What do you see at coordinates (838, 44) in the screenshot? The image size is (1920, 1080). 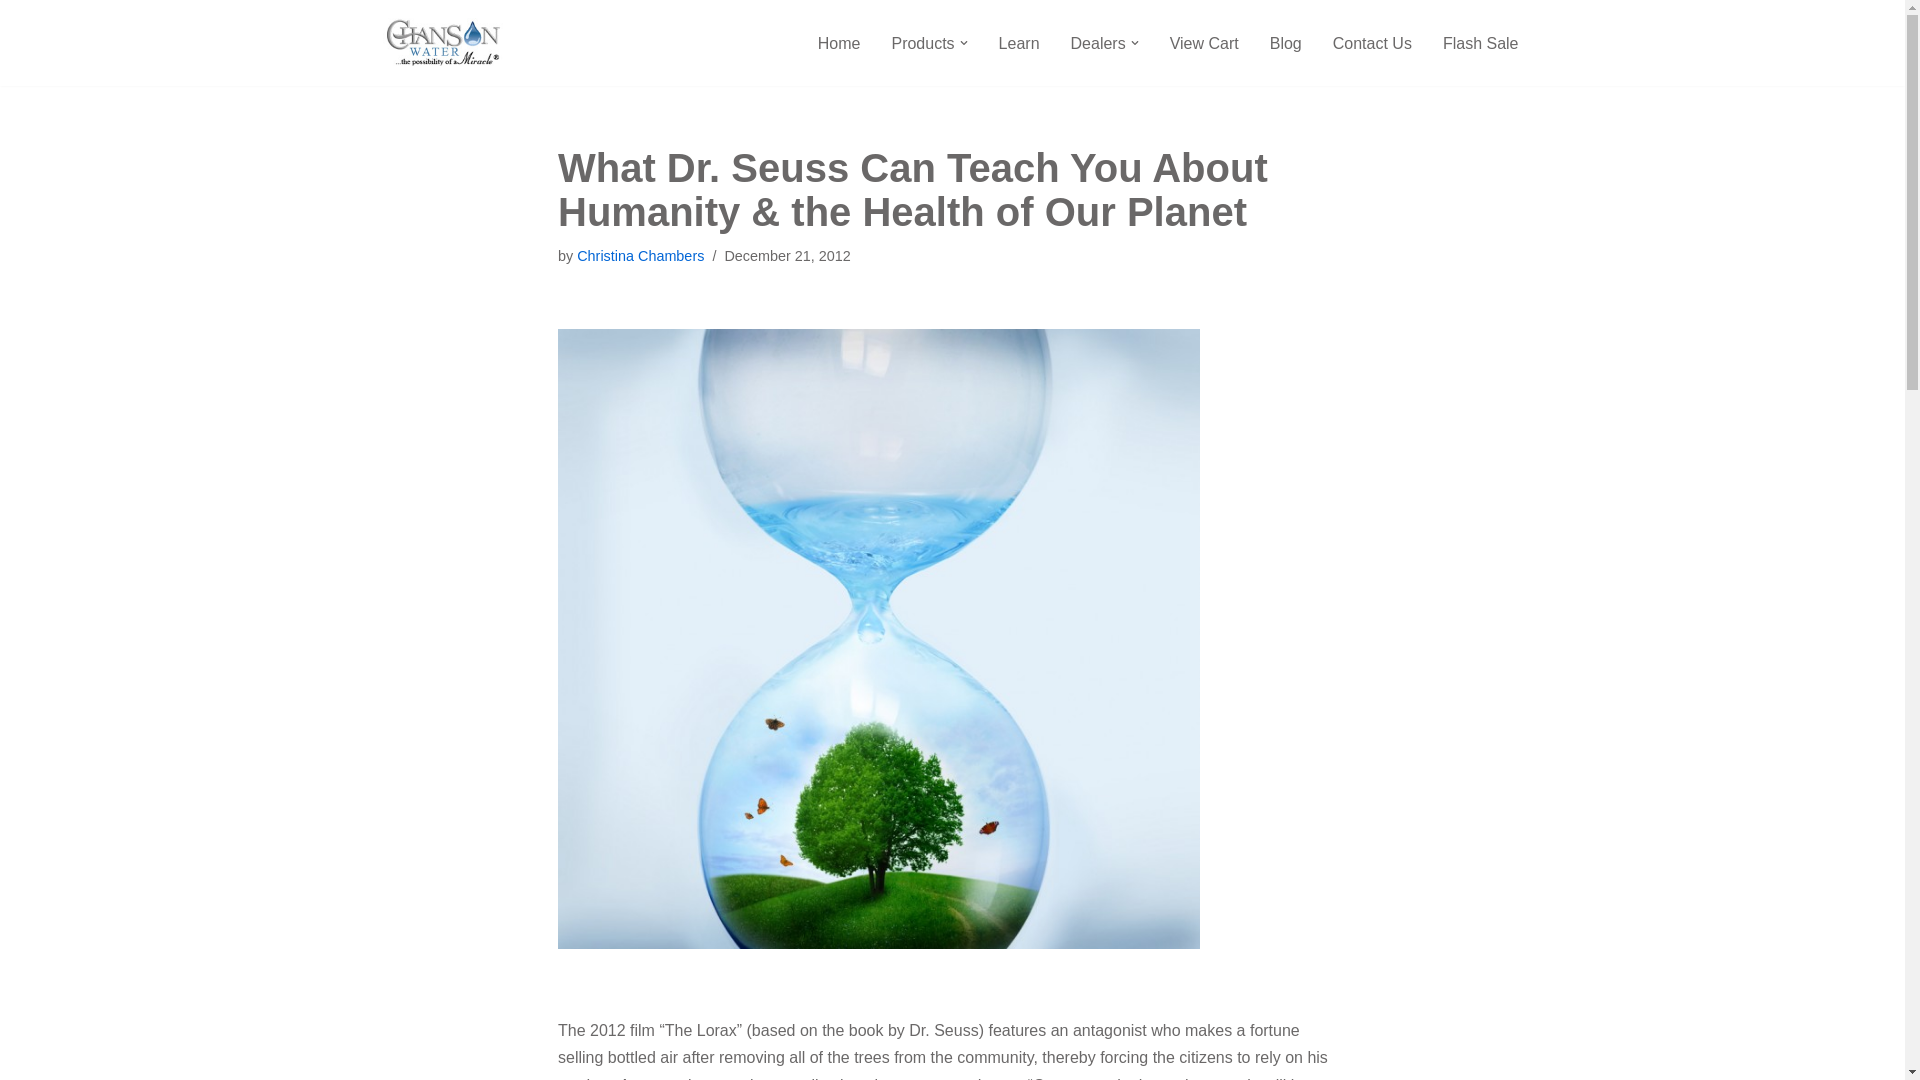 I see `Home` at bounding box center [838, 44].